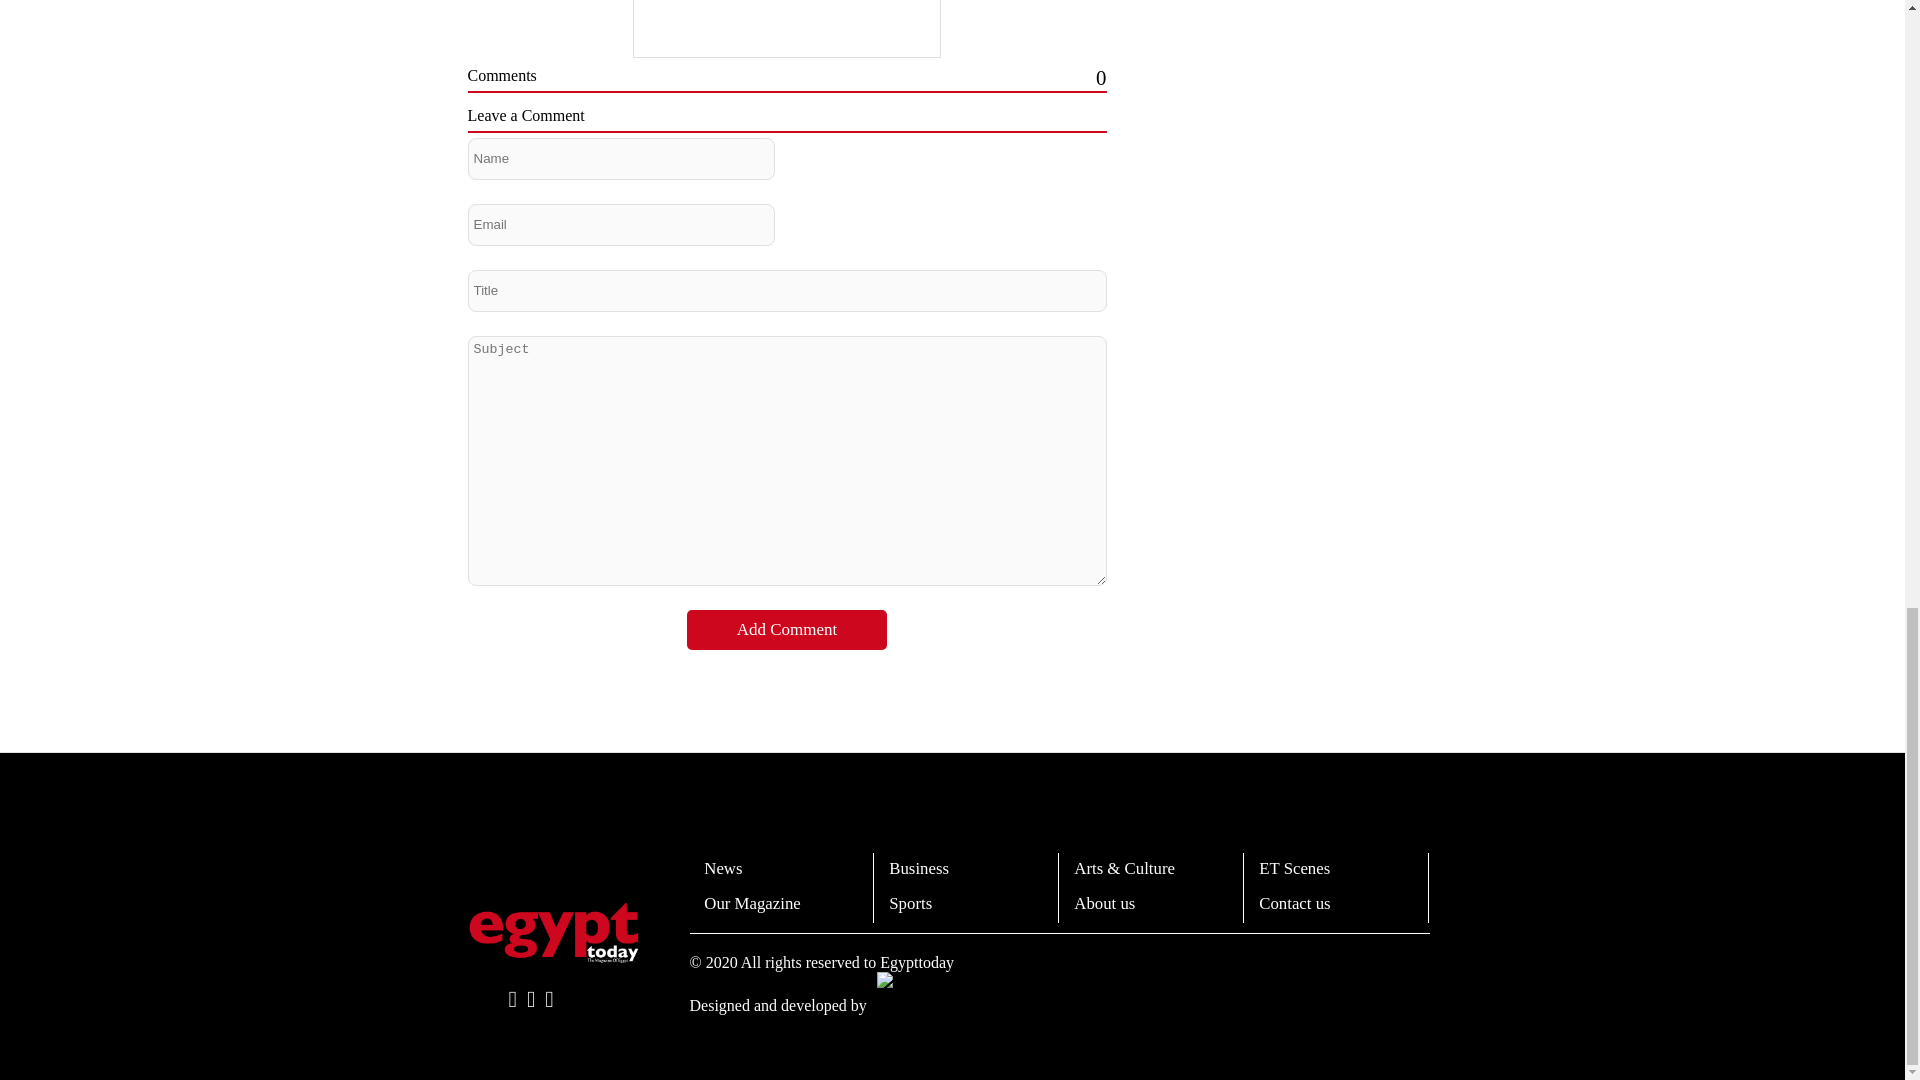 The image size is (1920, 1080). Describe the element at coordinates (787, 630) in the screenshot. I see `Add Comment` at that location.